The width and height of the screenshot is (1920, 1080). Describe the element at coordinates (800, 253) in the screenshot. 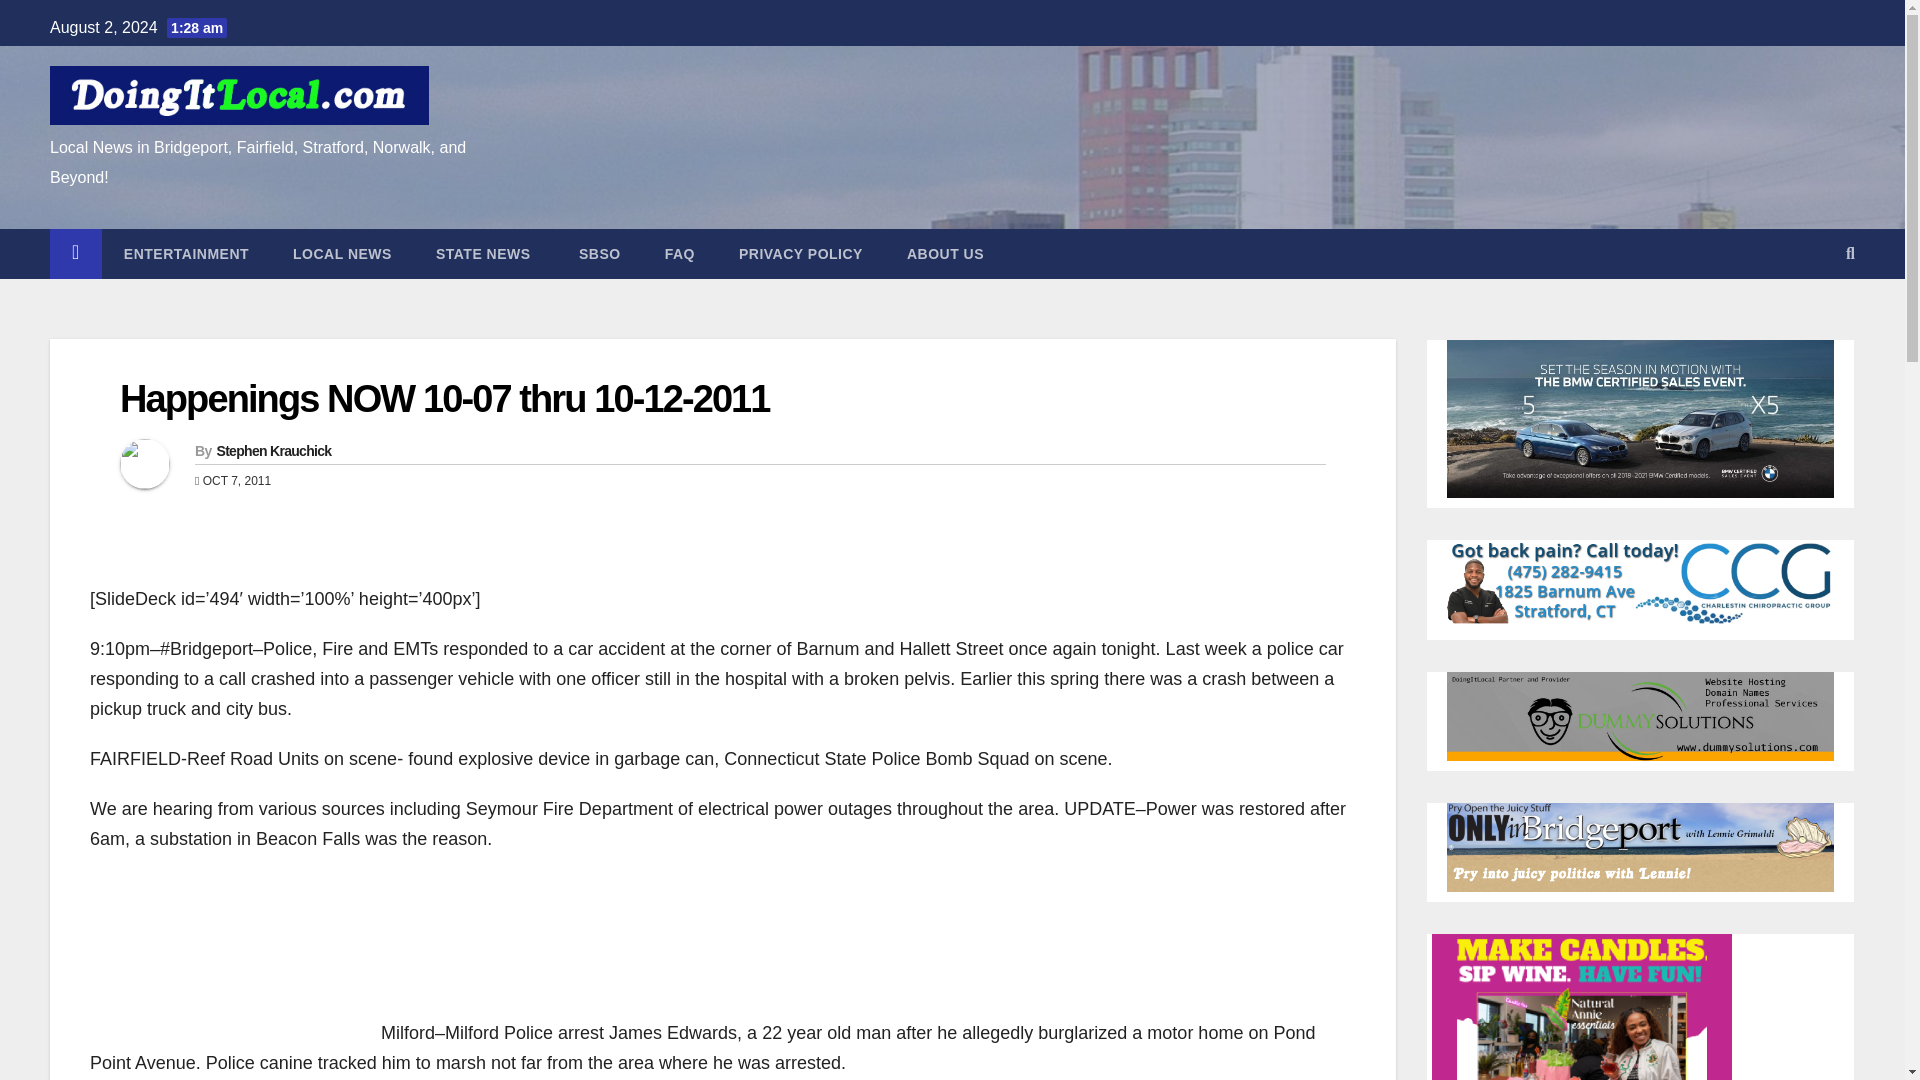

I see `PRIVACY POLICY` at that location.